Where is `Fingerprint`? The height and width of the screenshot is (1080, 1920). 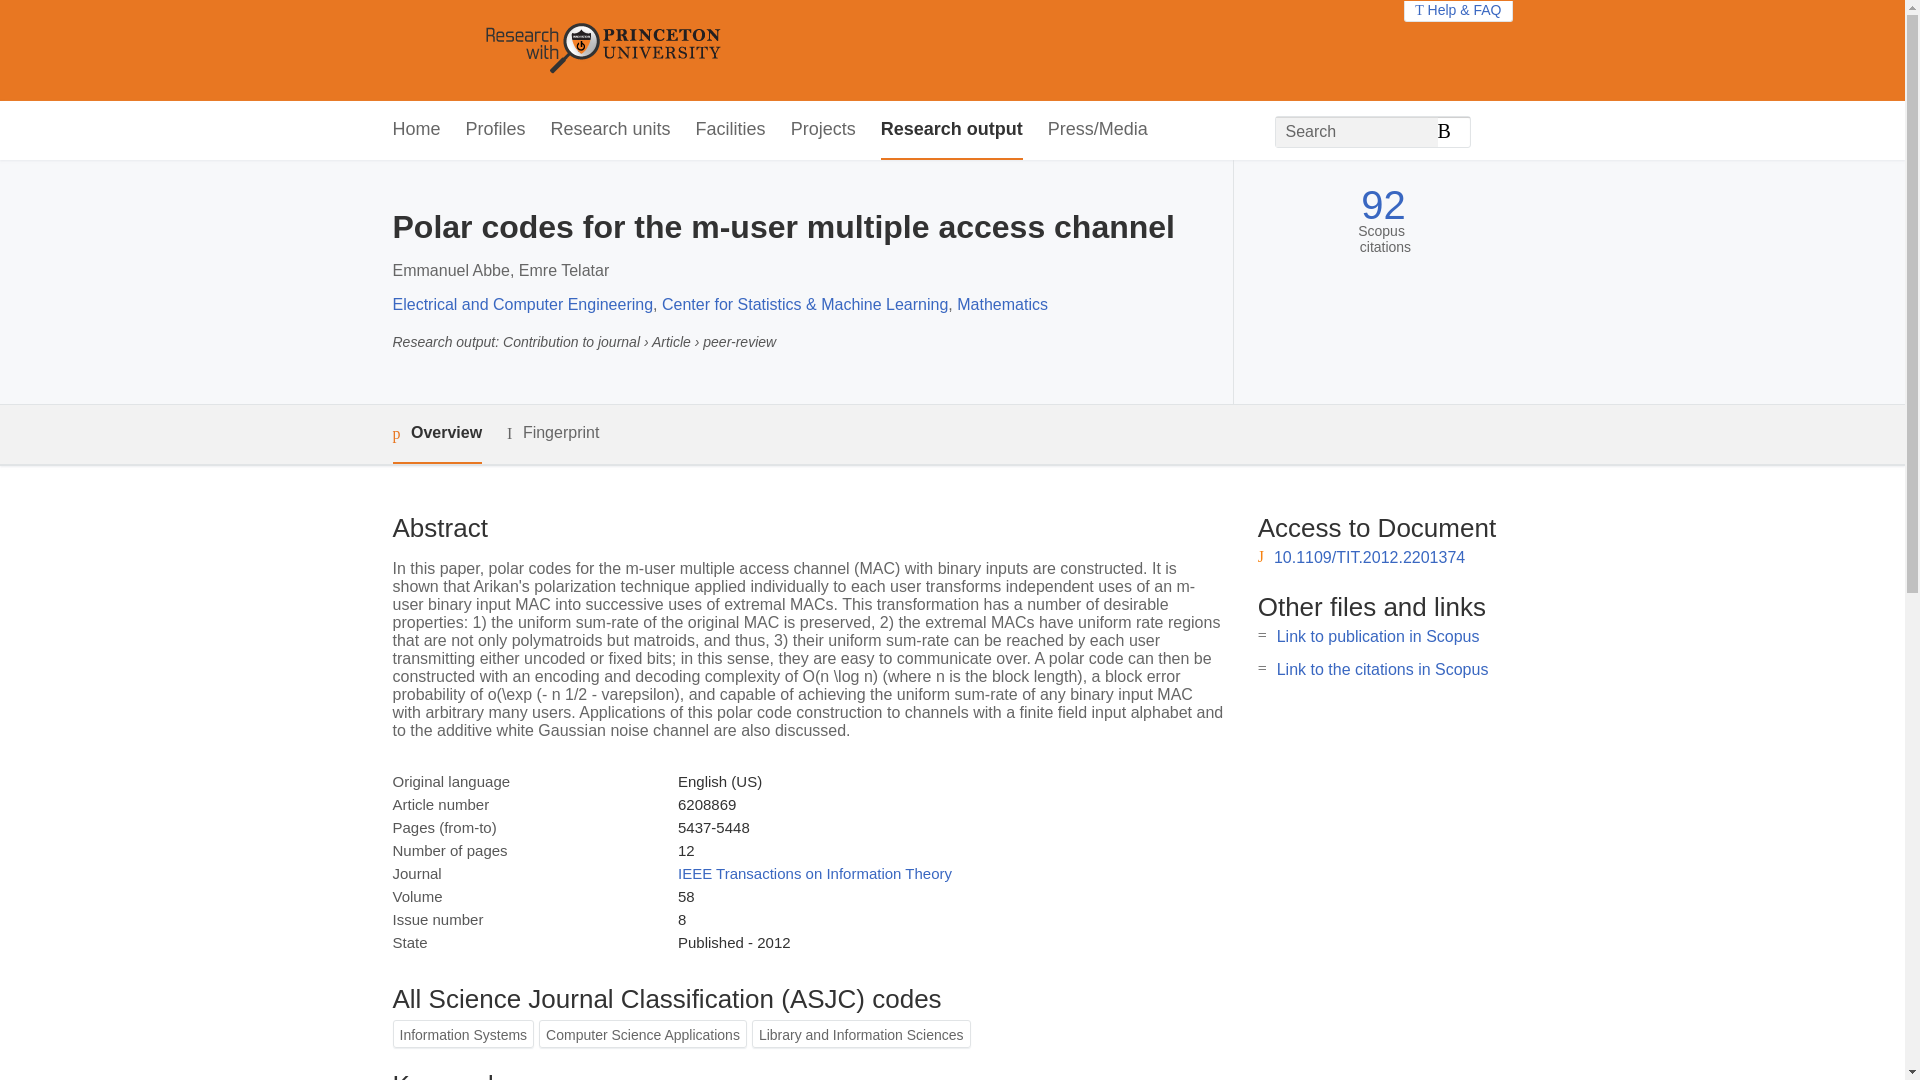 Fingerprint is located at coordinates (552, 434).